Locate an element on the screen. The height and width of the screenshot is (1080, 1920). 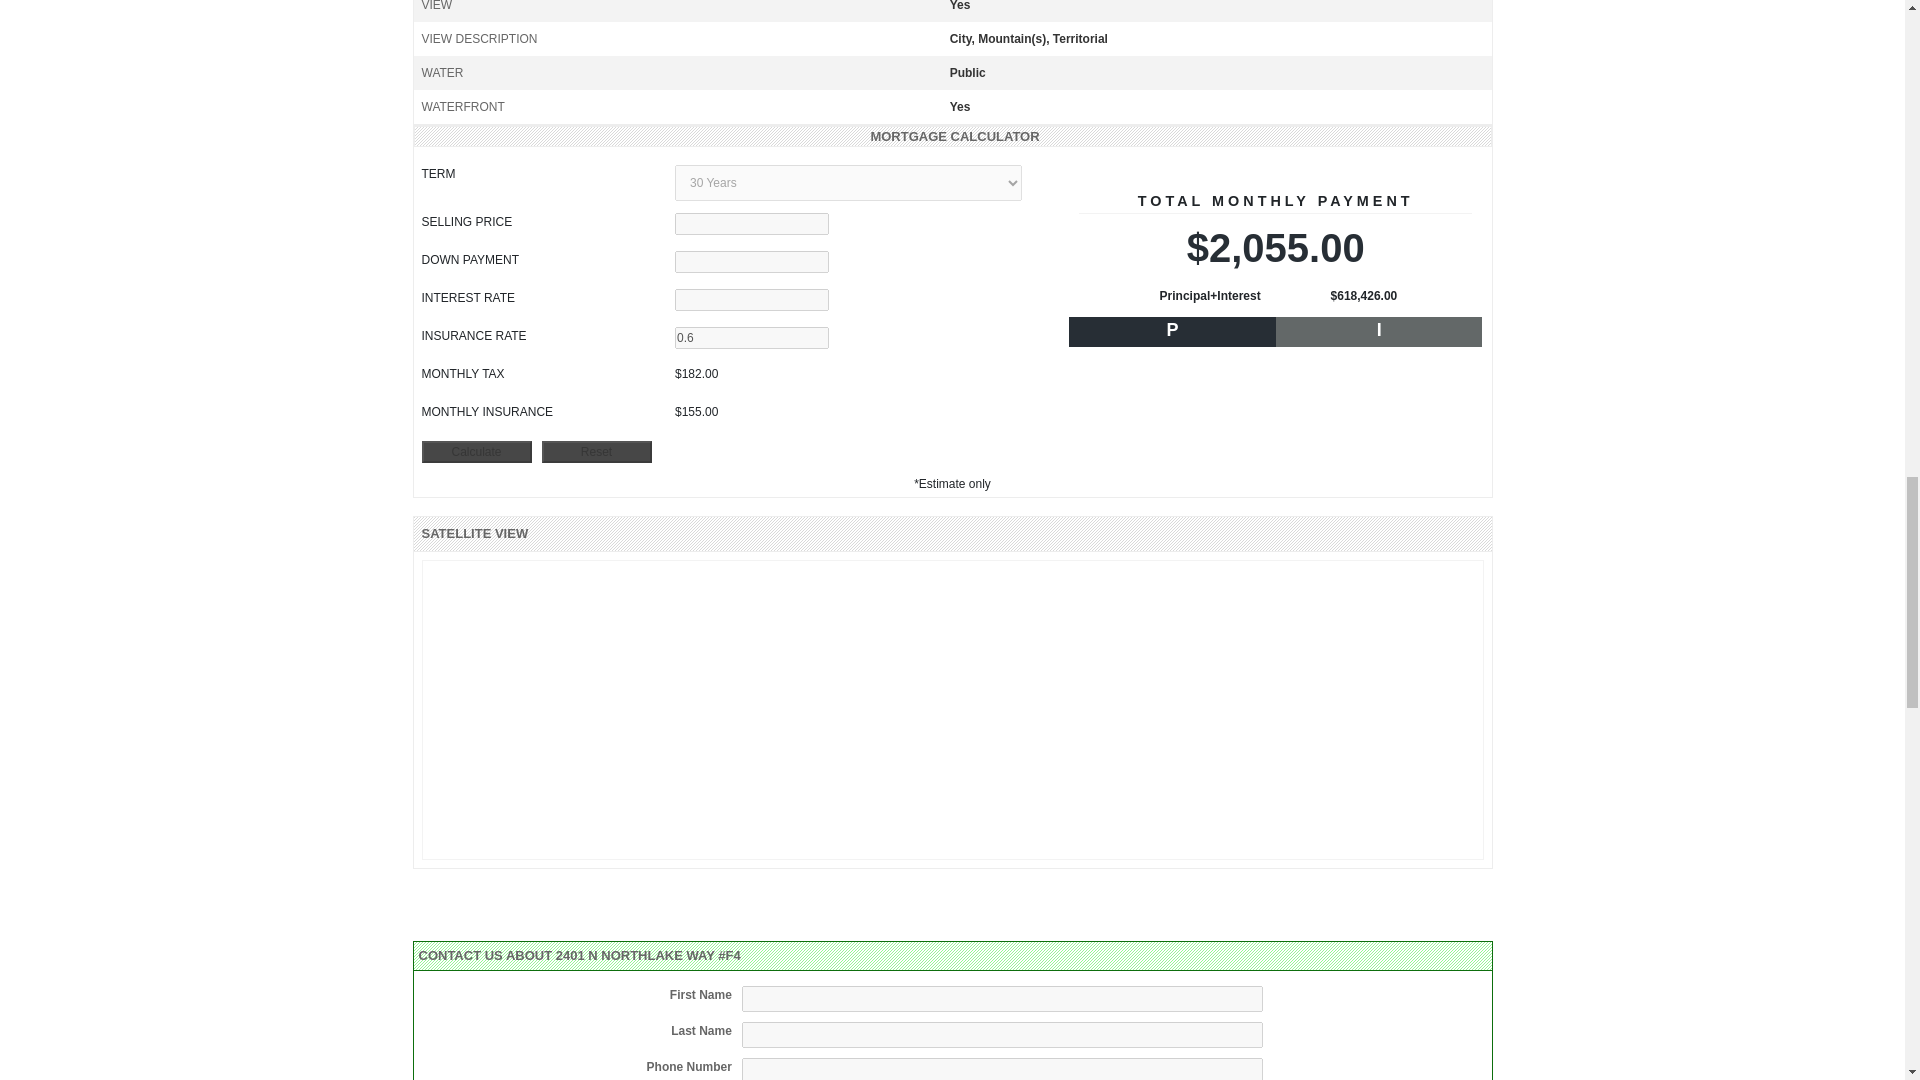
0.6 is located at coordinates (752, 338).